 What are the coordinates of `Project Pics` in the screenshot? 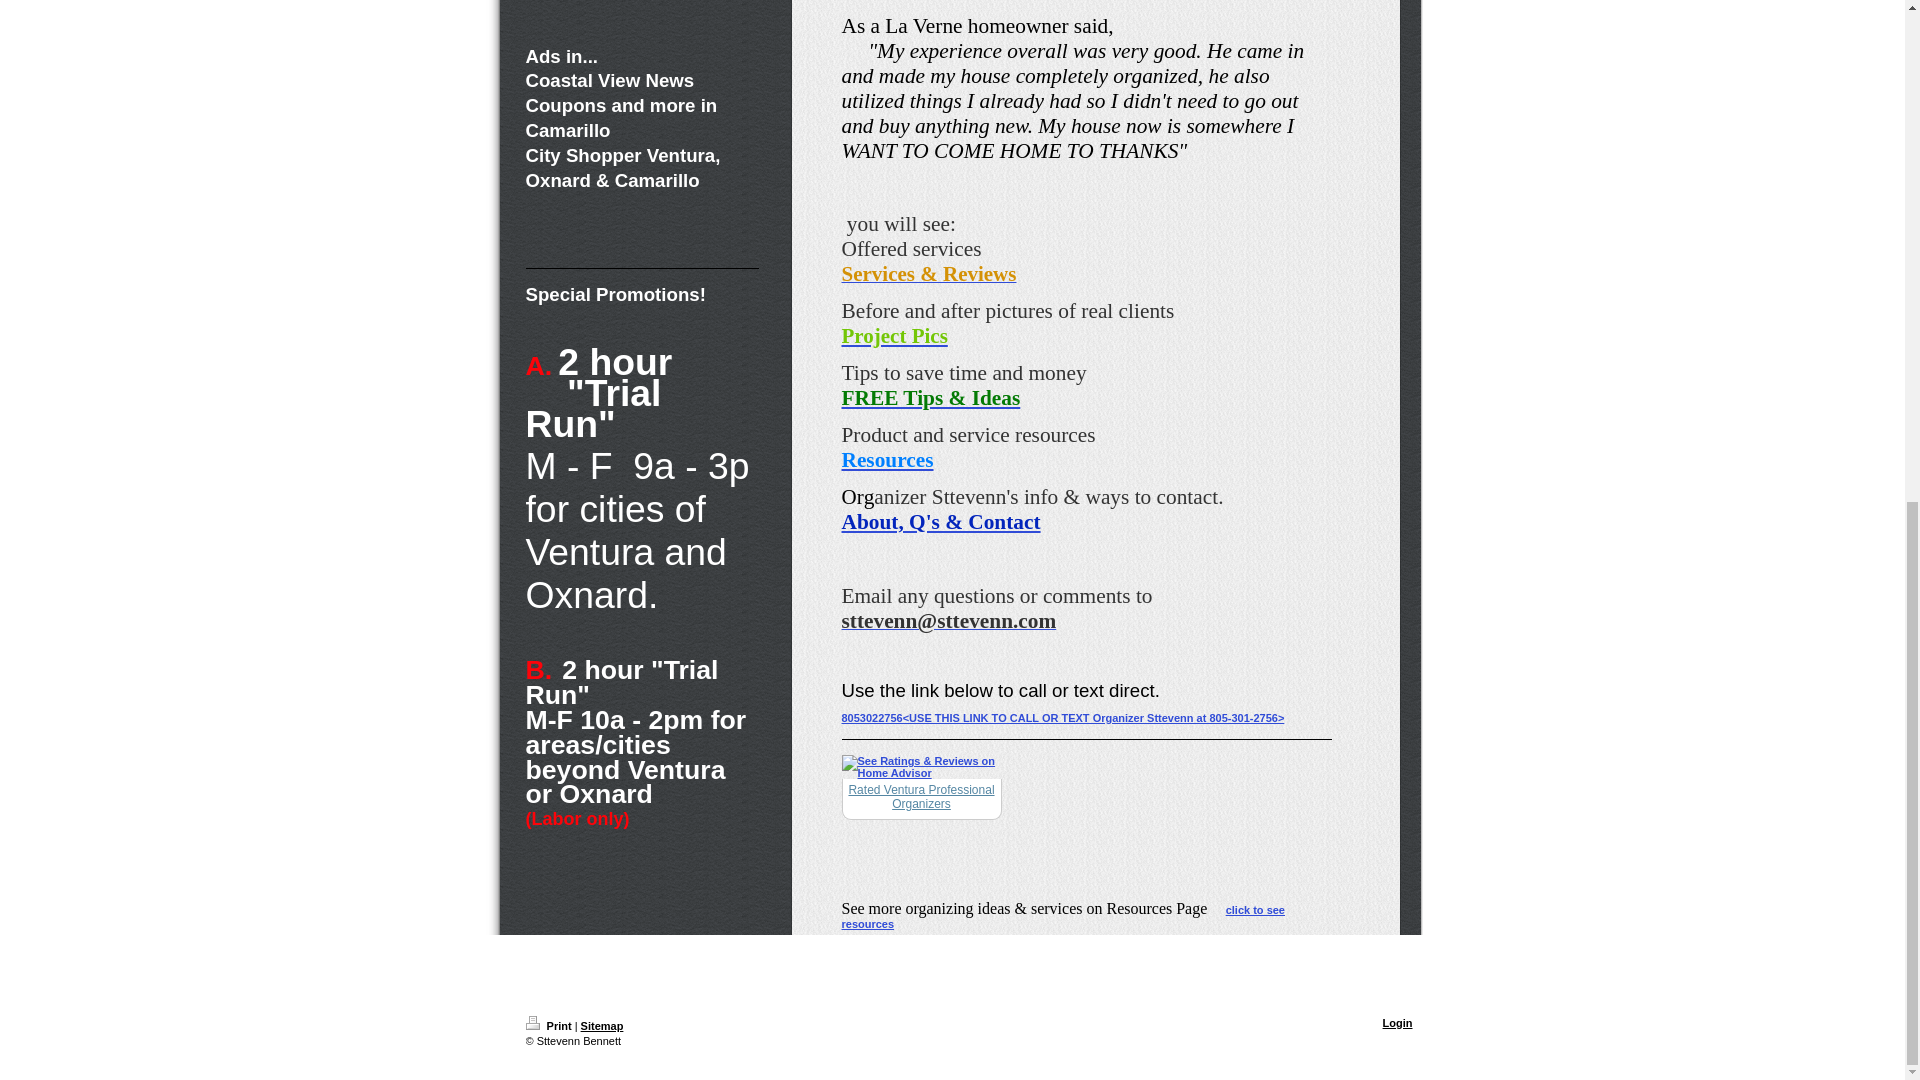 It's located at (895, 336).